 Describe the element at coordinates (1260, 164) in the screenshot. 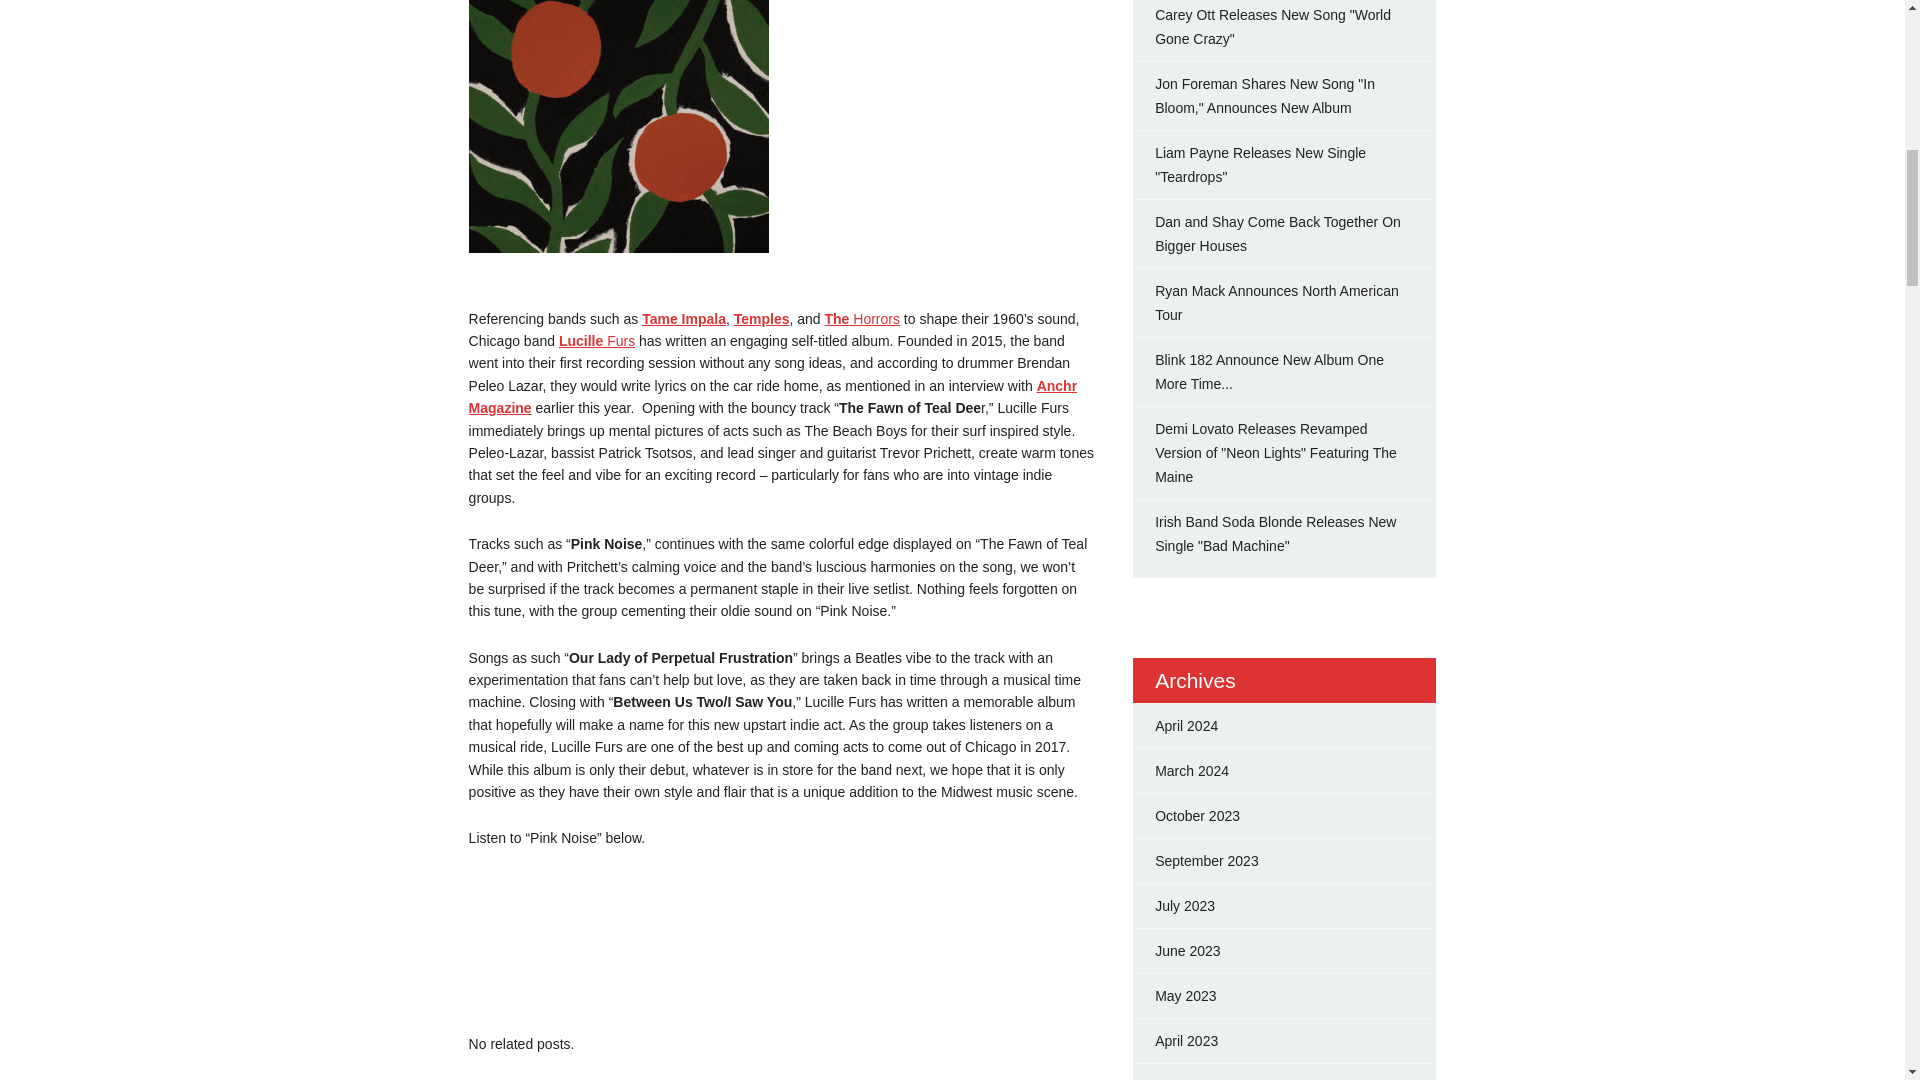

I see `Liam Payne Releases New Single "Teardrops"` at that location.